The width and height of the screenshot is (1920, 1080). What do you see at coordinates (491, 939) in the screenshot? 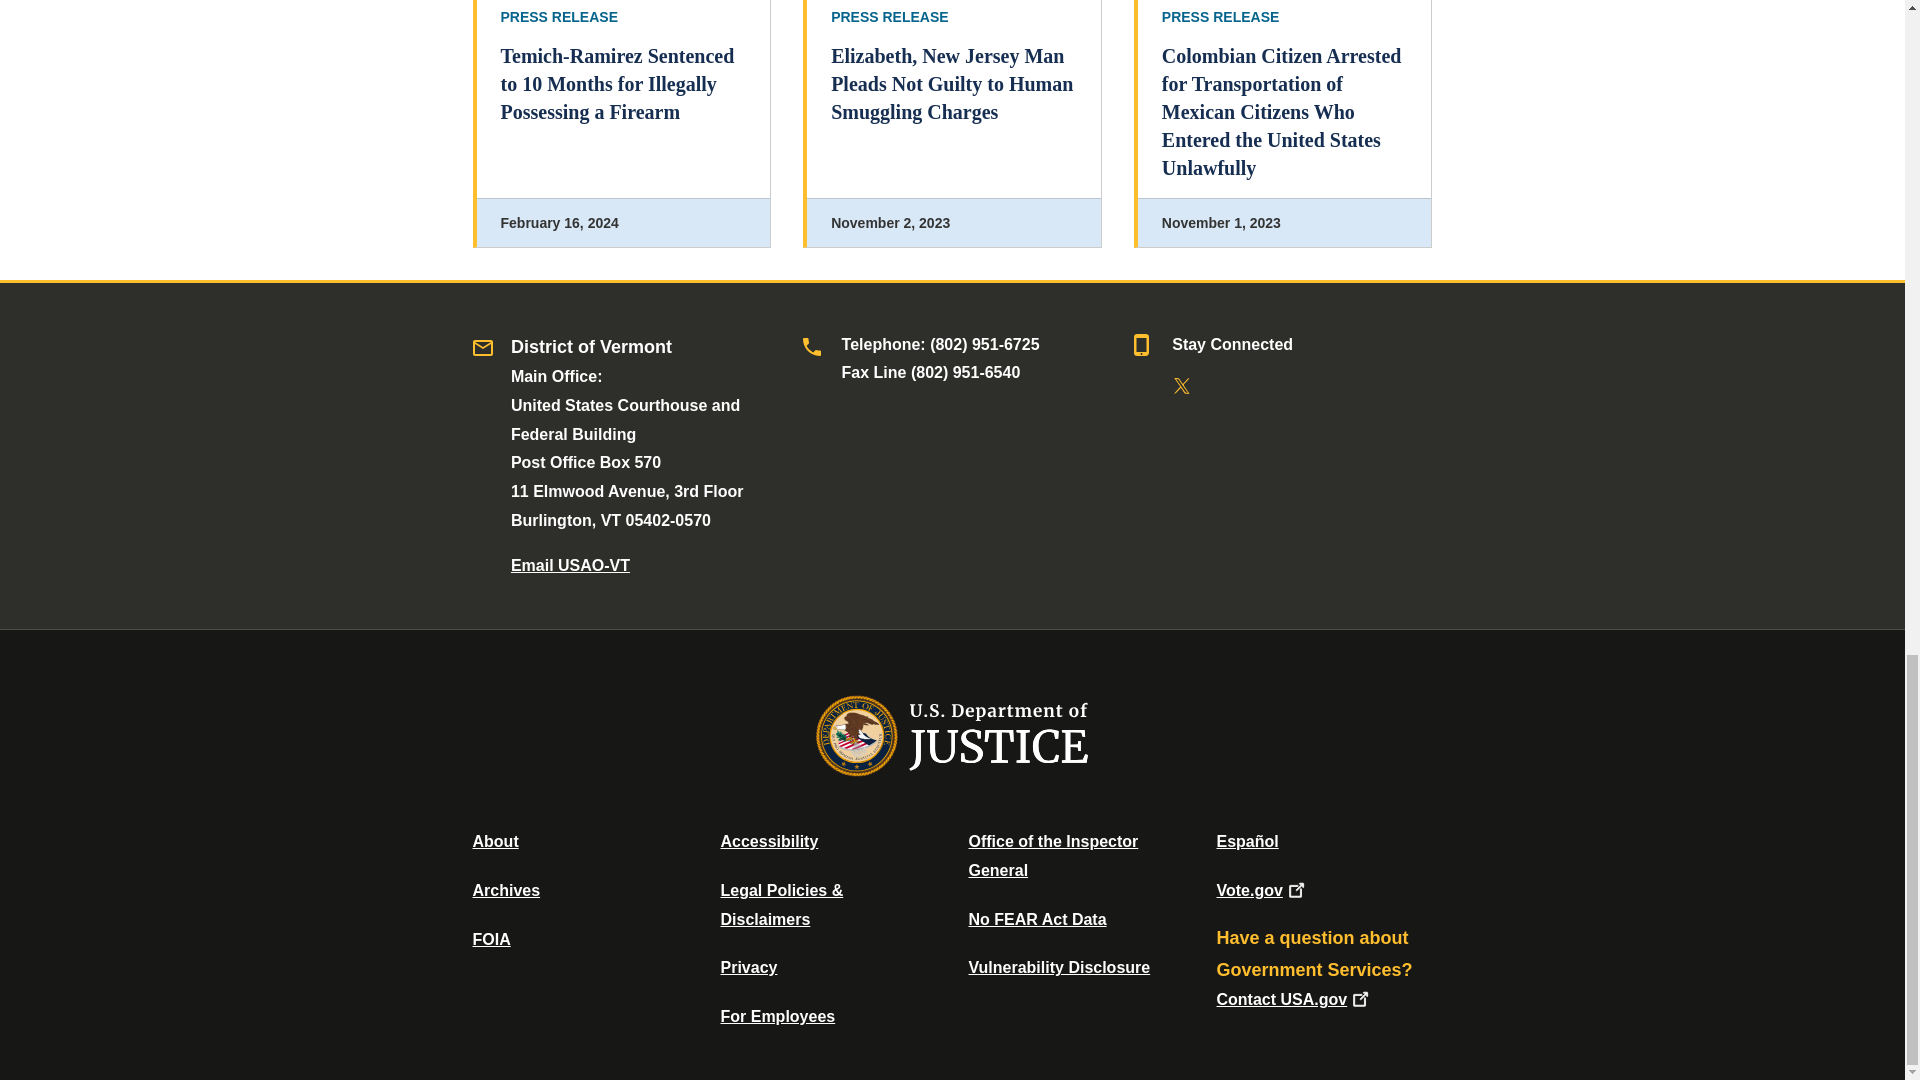
I see `Office of Information Policy` at bounding box center [491, 939].